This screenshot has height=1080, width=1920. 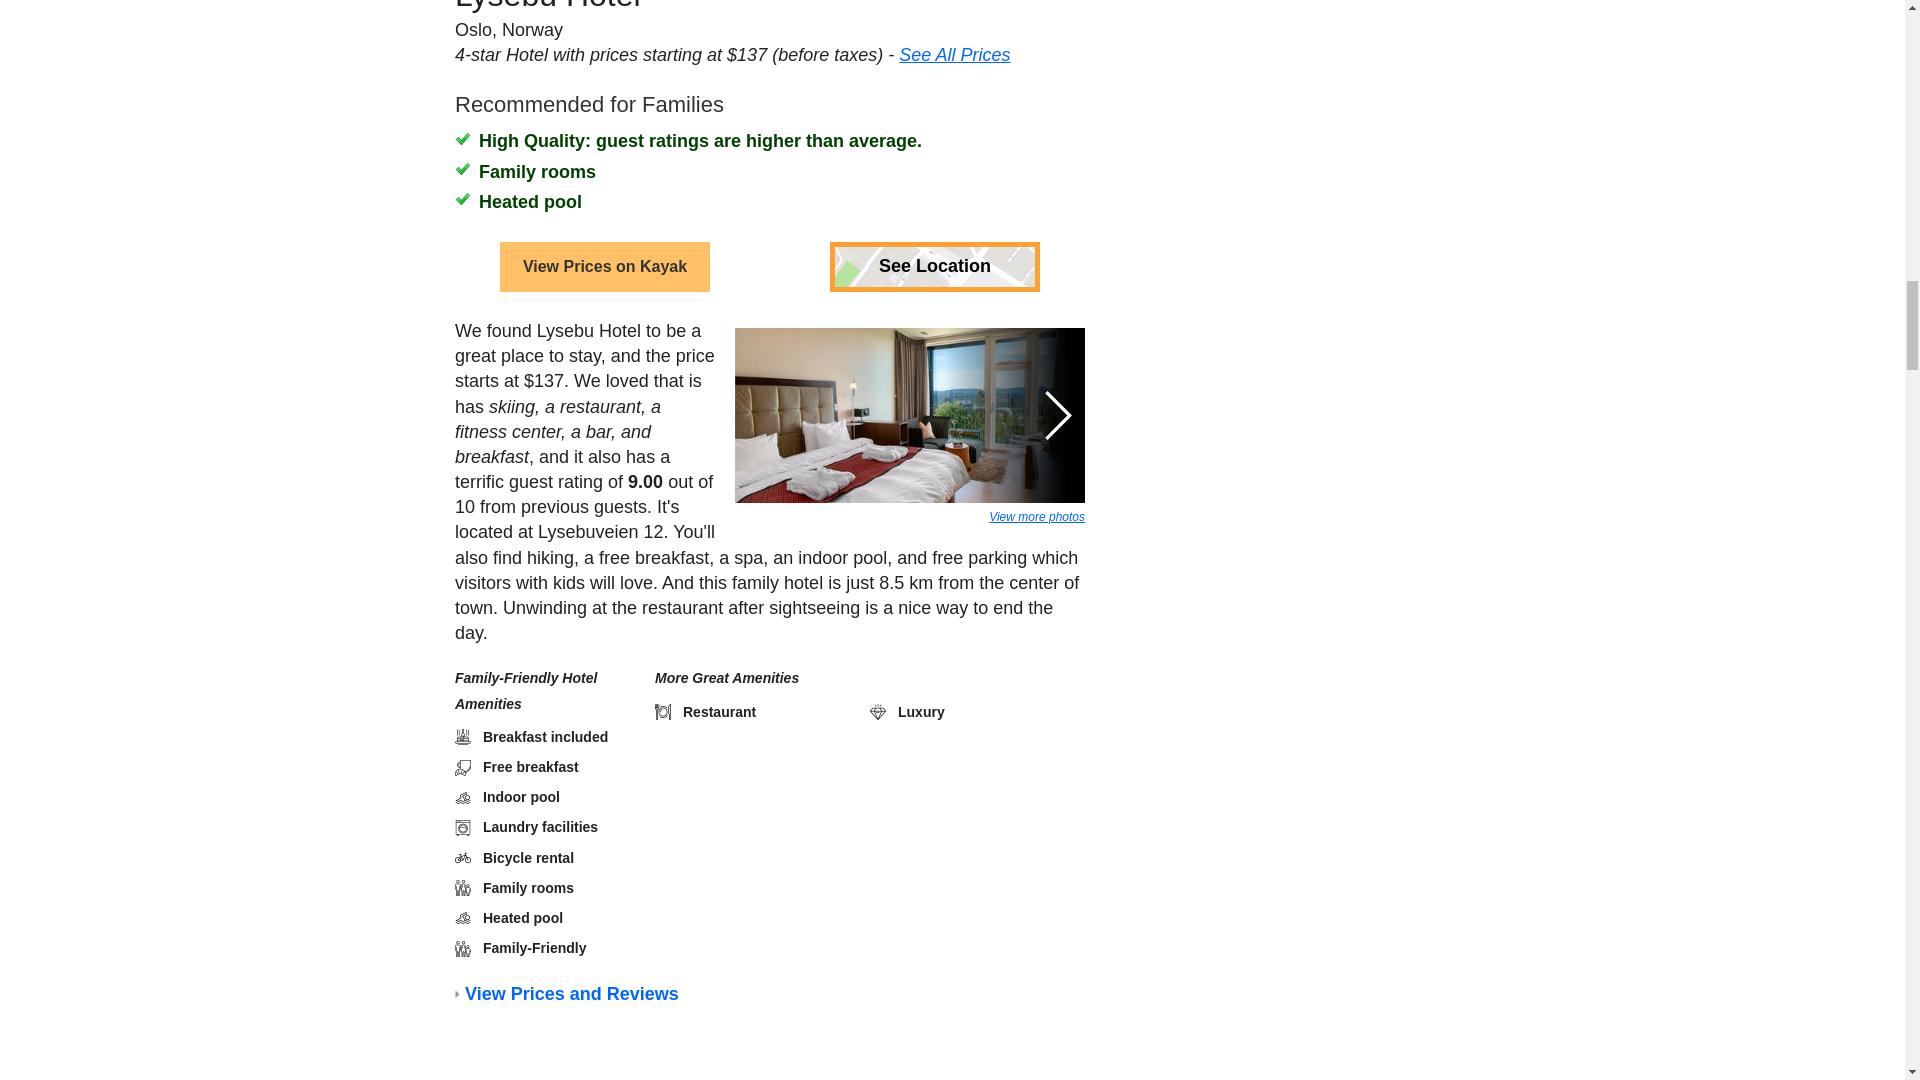 I want to click on Lysebu Hotel, so click(x=546, y=2).